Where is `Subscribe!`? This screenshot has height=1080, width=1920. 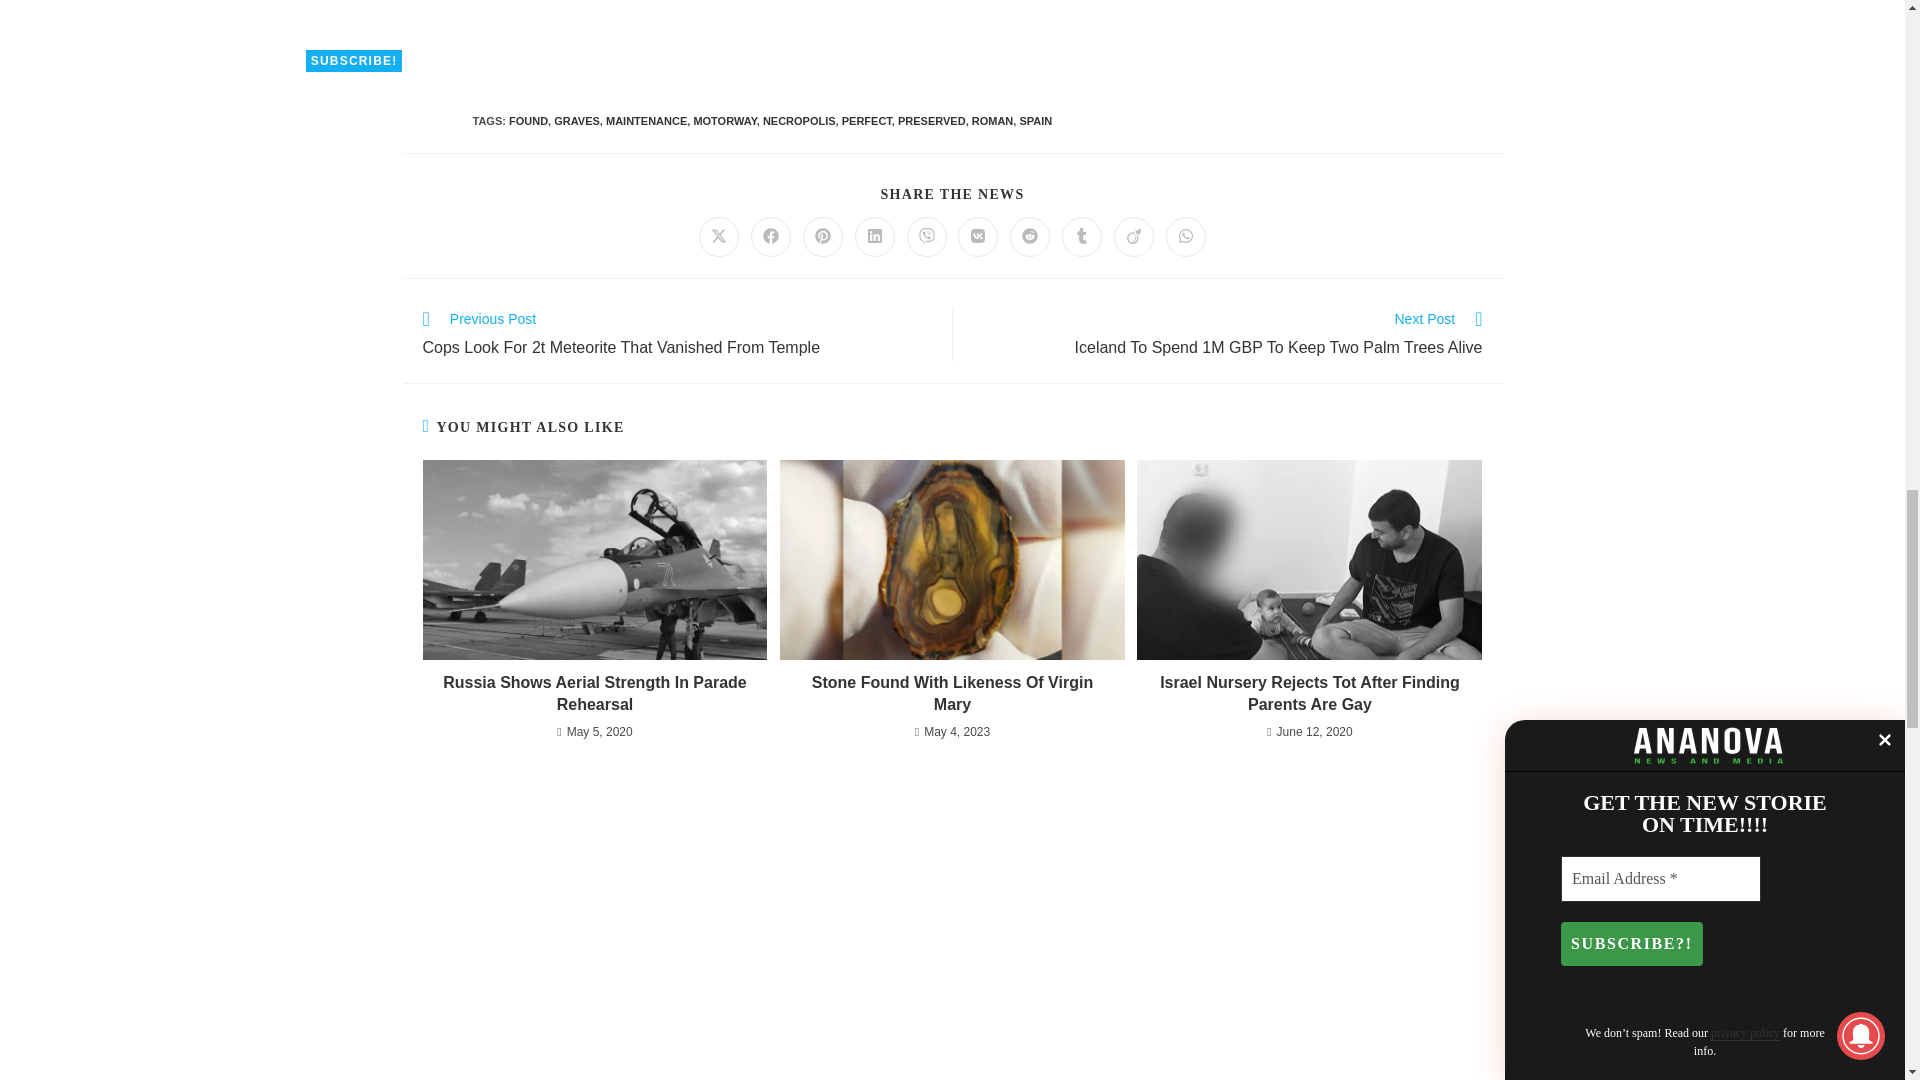 Subscribe! is located at coordinates (354, 60).